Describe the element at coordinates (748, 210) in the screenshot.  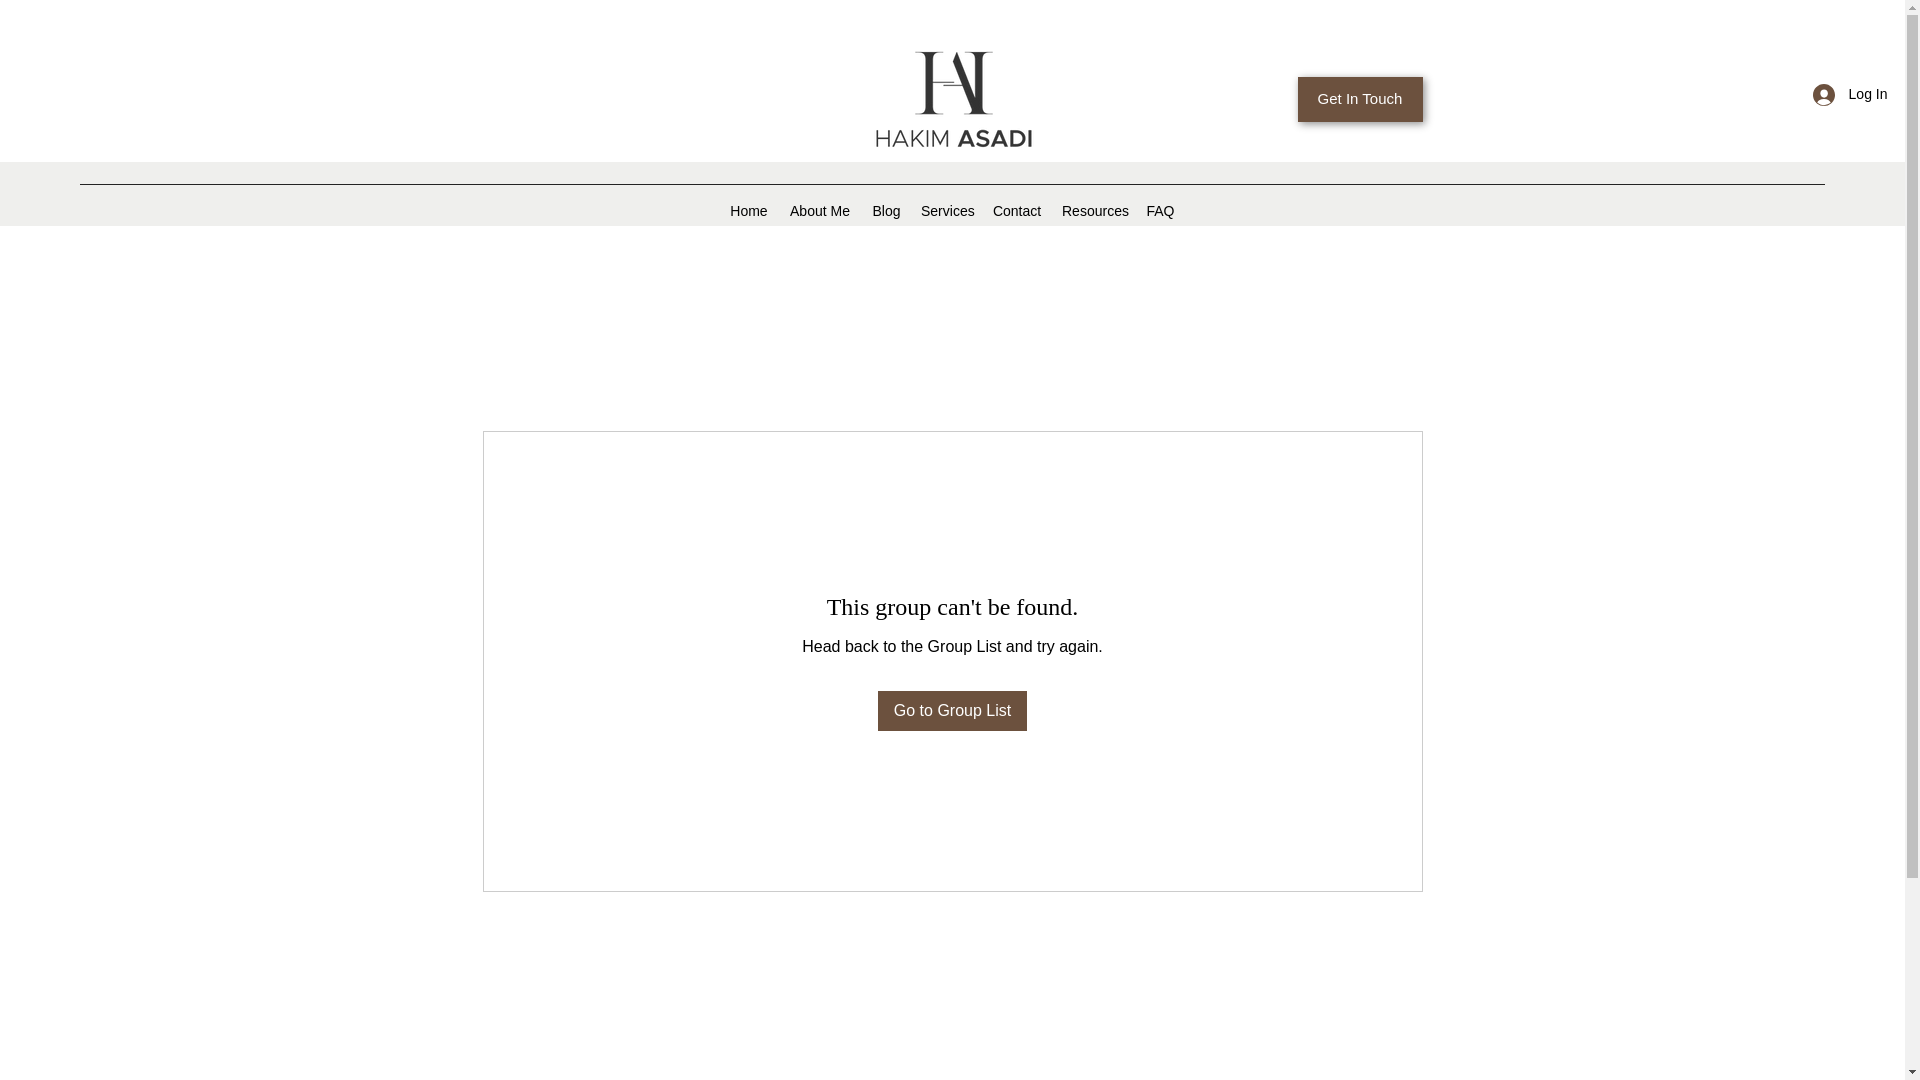
I see `Home` at that location.